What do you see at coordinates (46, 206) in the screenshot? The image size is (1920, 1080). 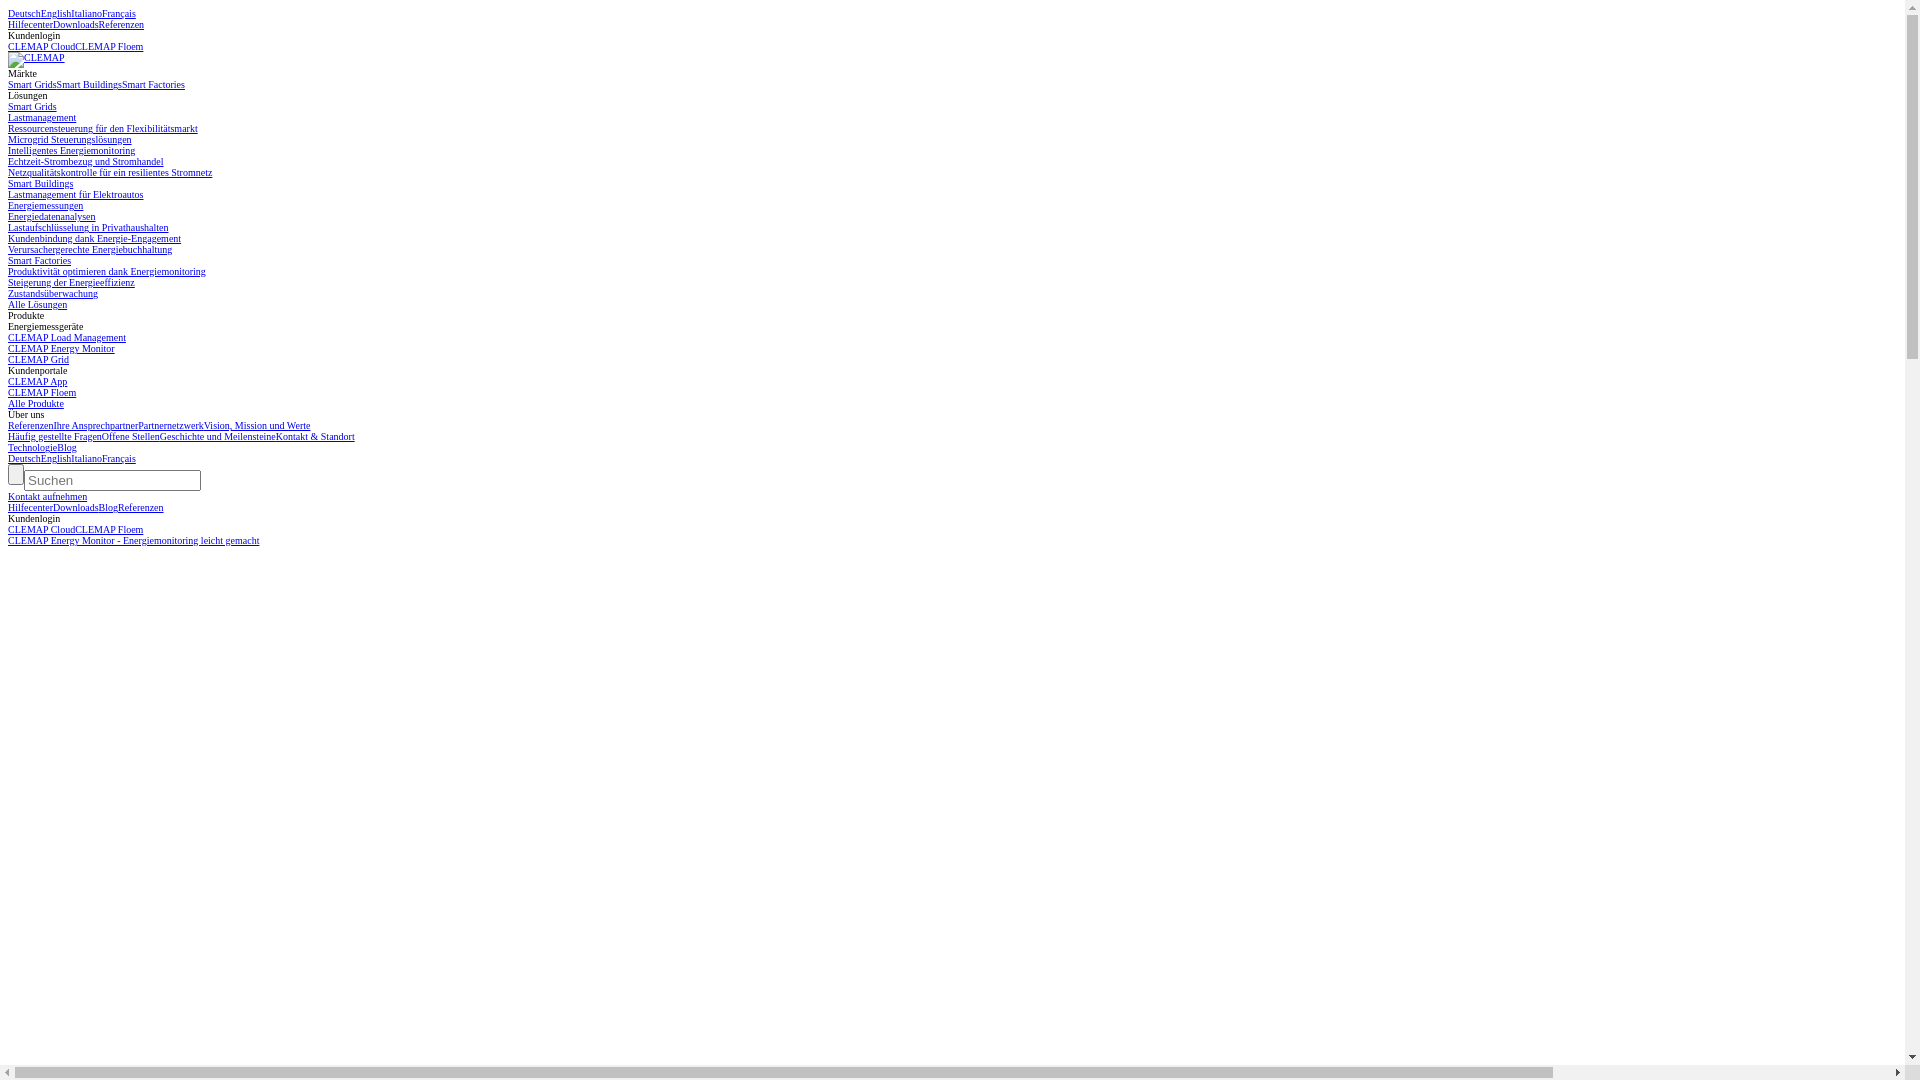 I see `Energiemessungen` at bounding box center [46, 206].